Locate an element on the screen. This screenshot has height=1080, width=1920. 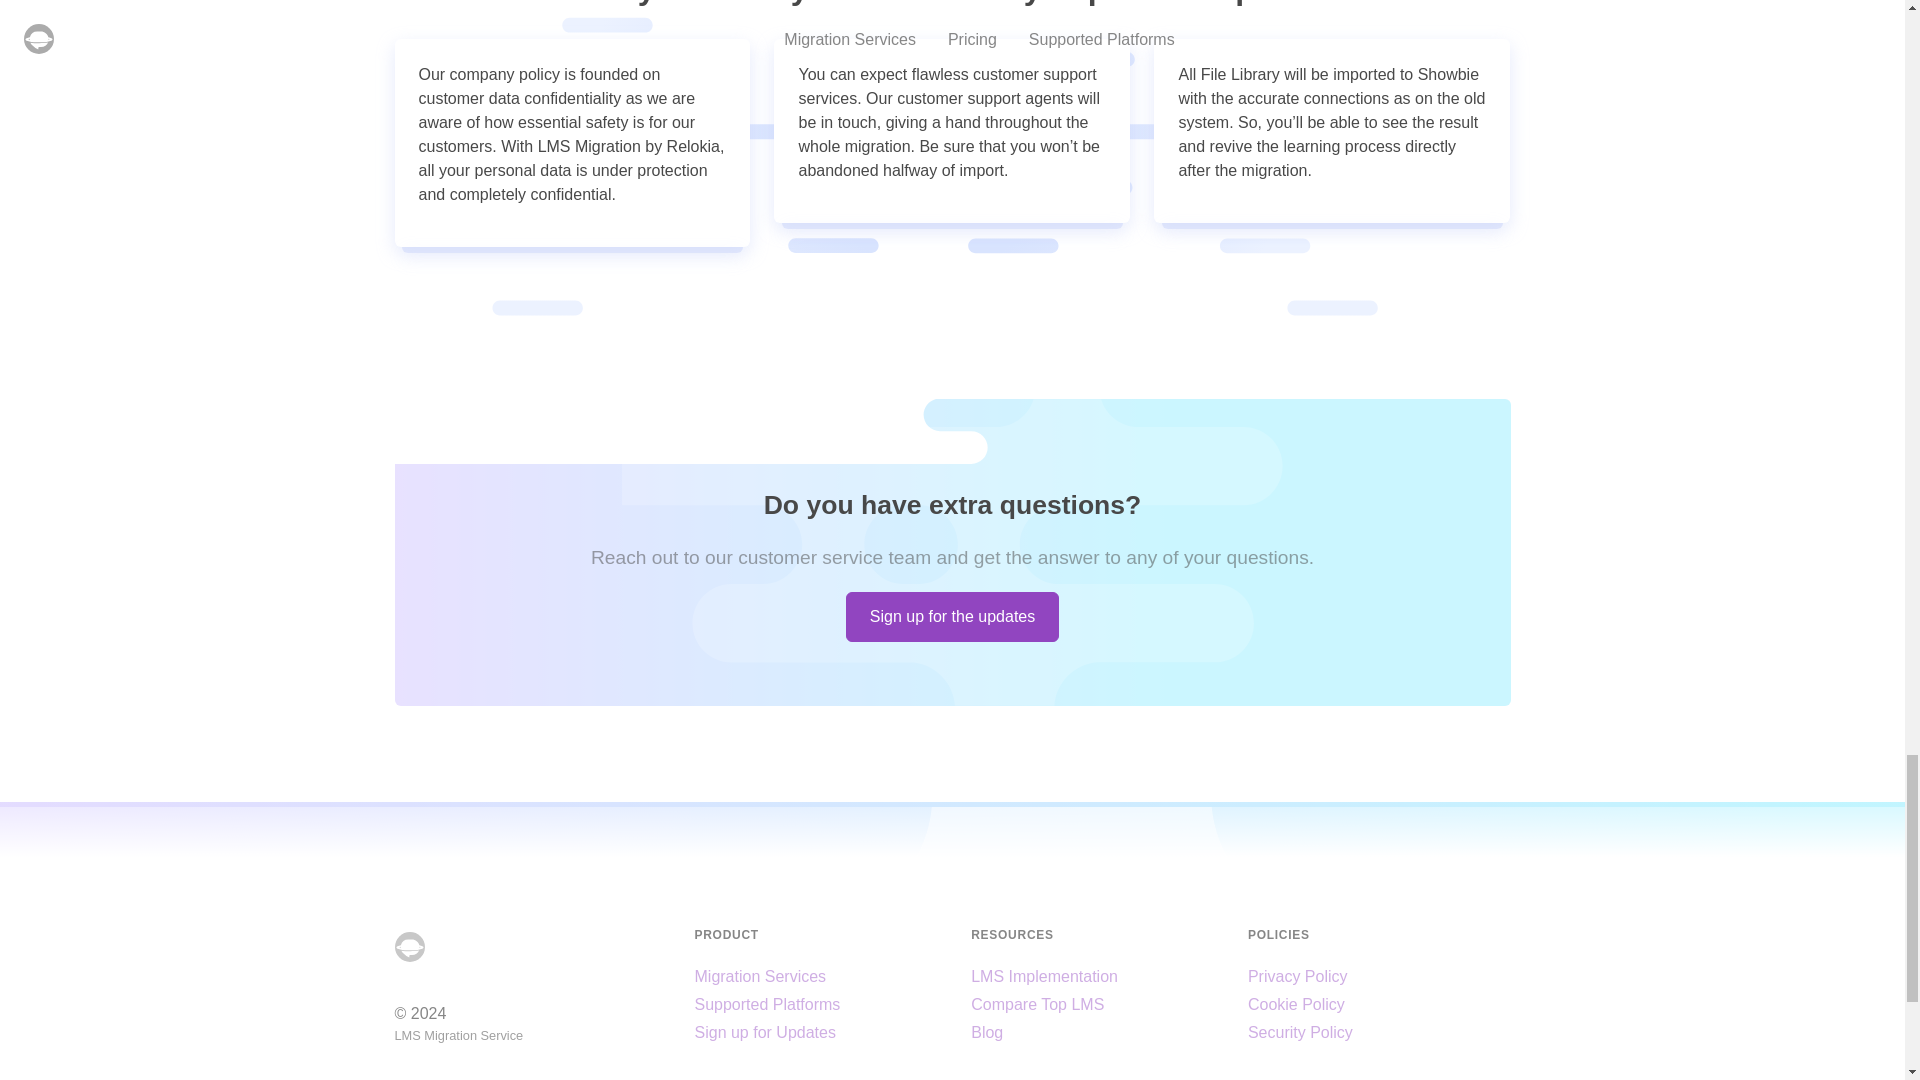
Sign up for the updates is located at coordinates (952, 616).